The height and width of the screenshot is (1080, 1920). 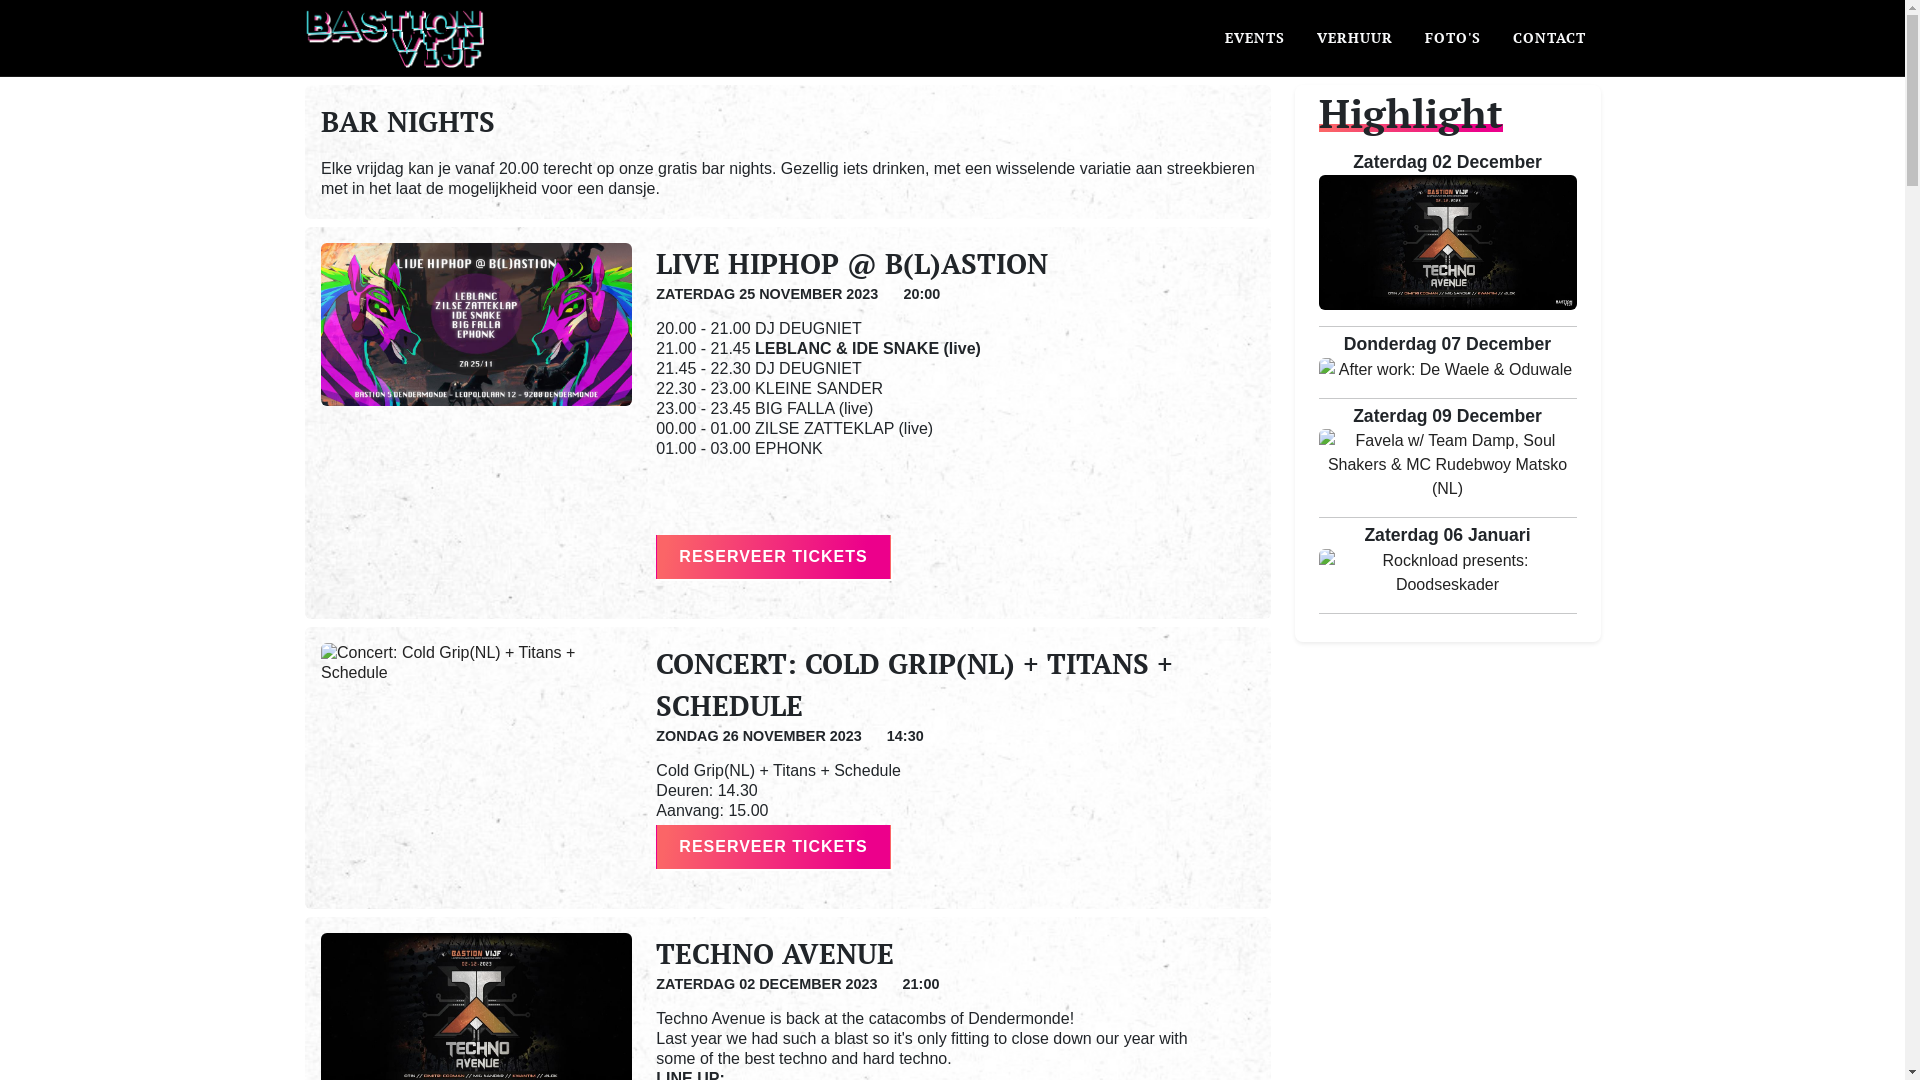 I want to click on EVENTS, so click(x=1255, y=38).